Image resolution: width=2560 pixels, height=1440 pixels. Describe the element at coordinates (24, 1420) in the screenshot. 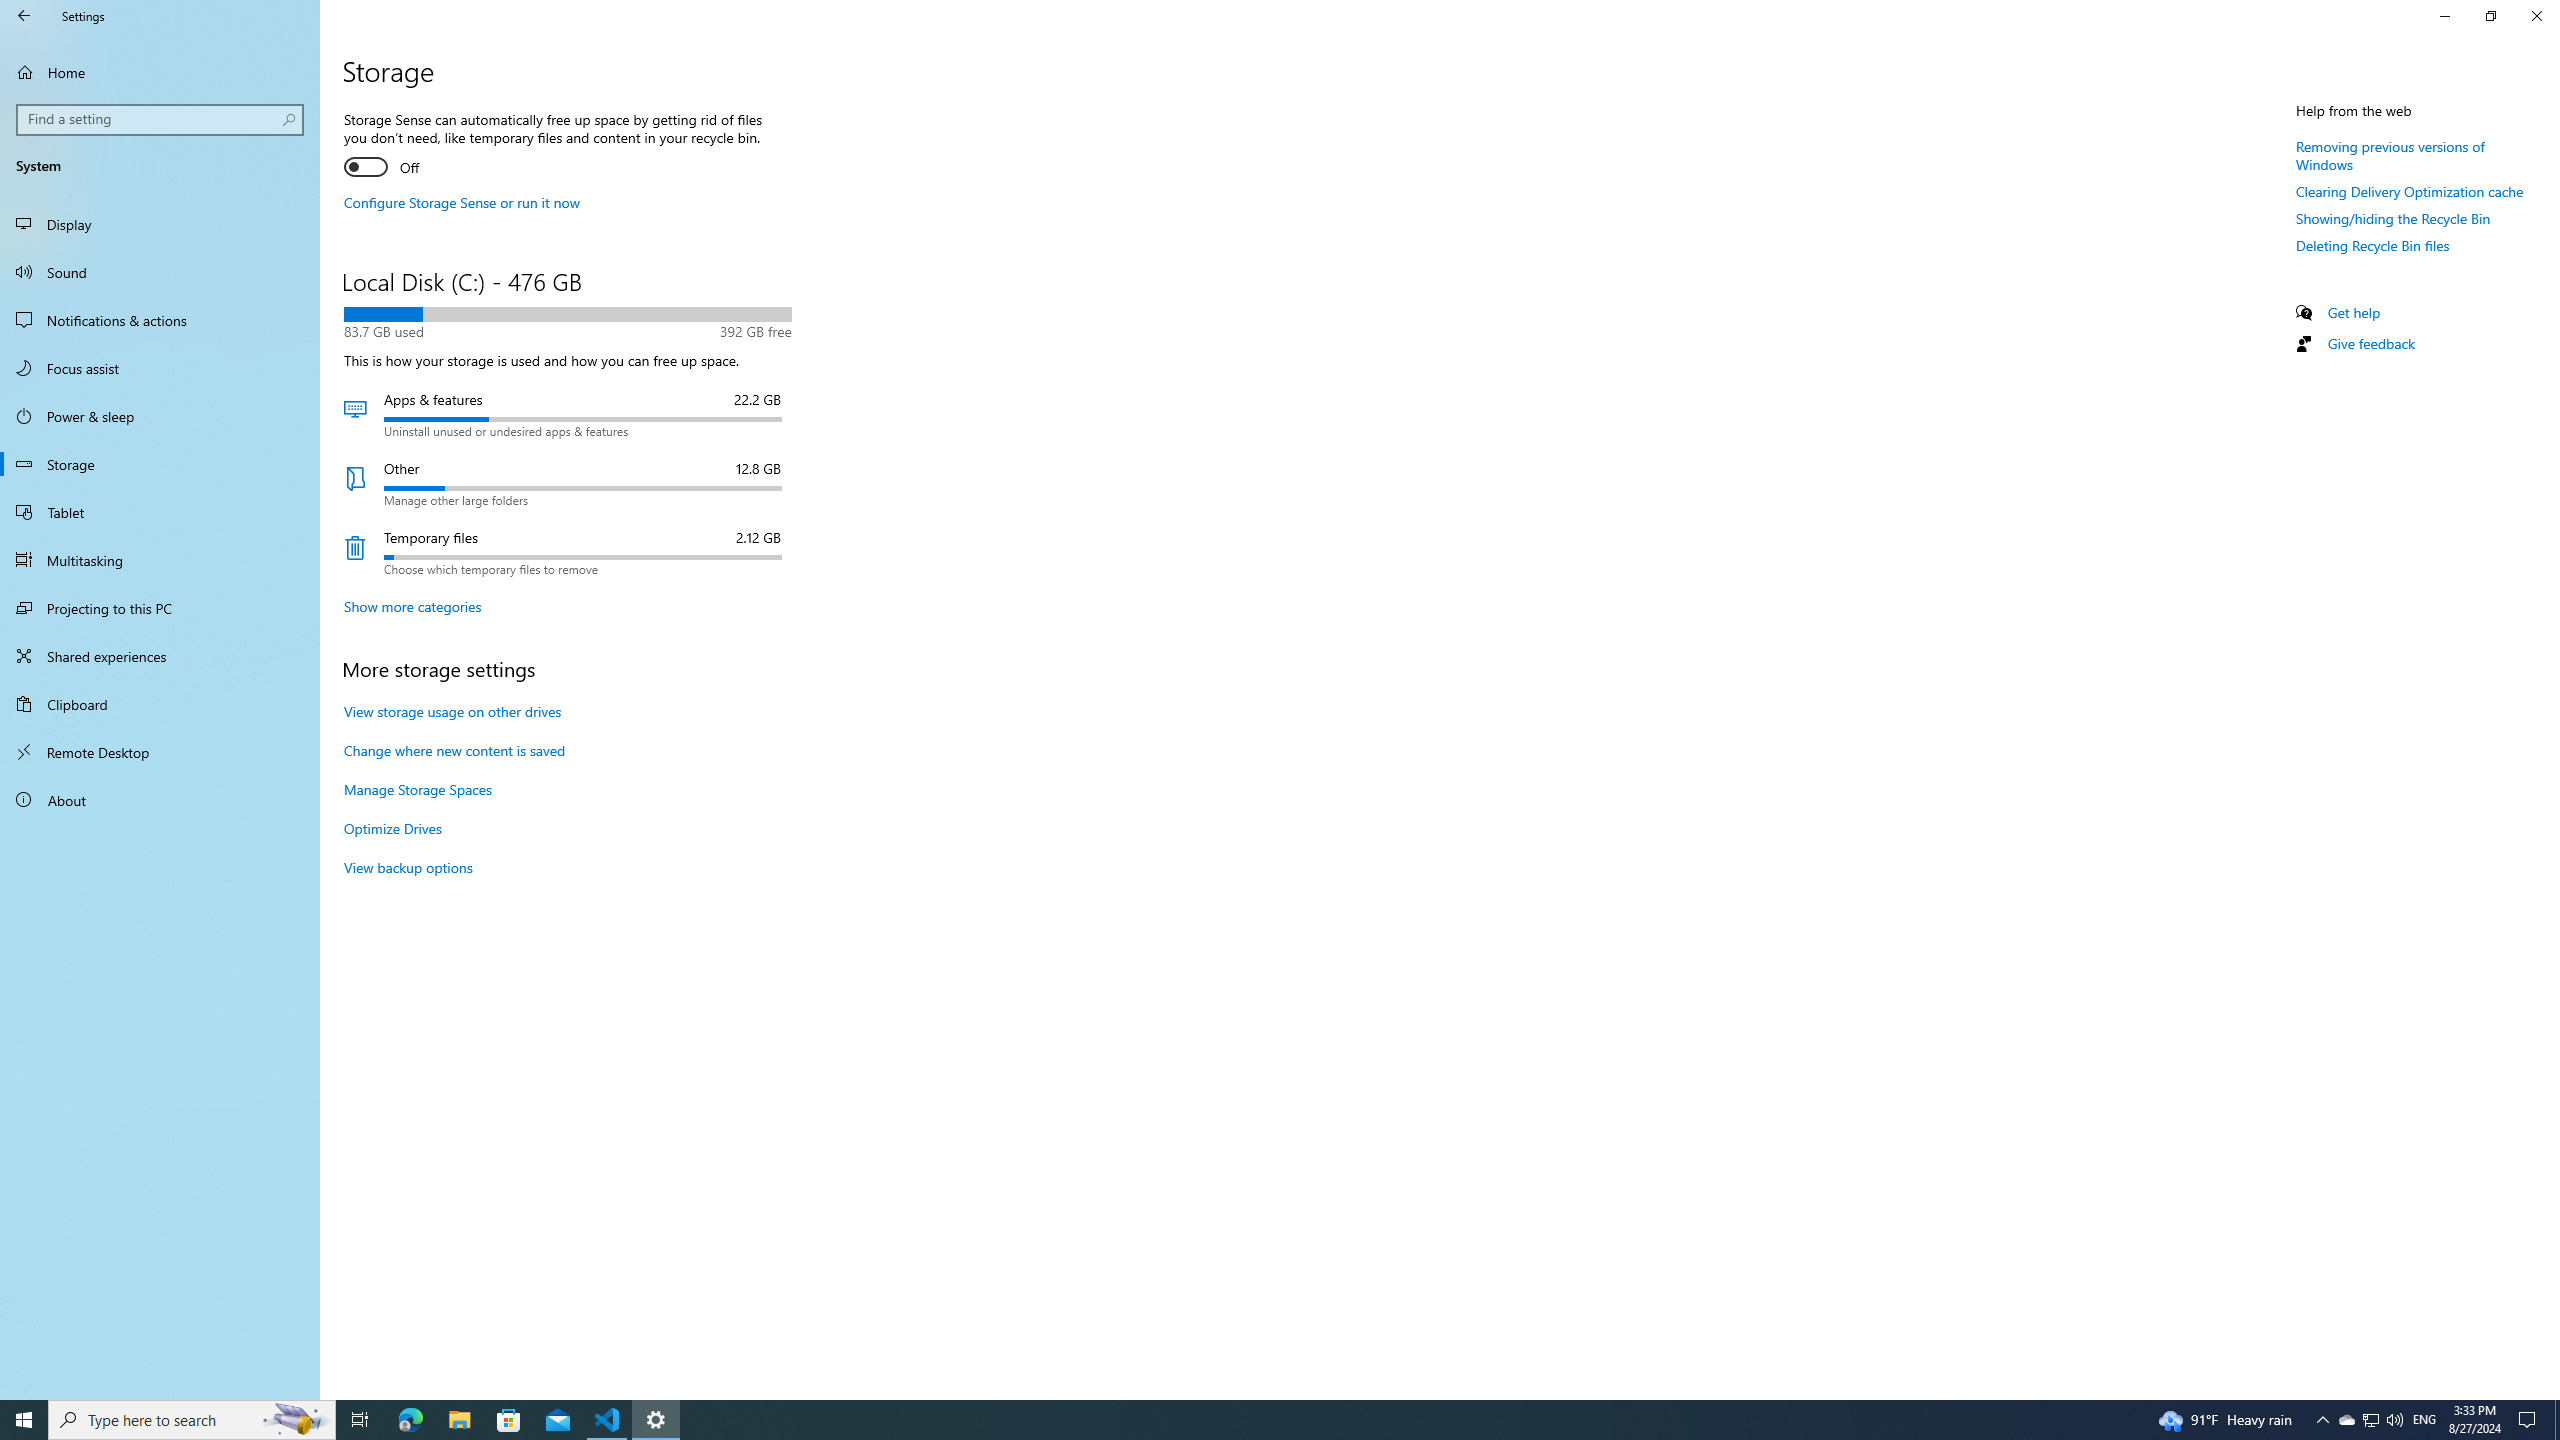

I see `Start` at that location.